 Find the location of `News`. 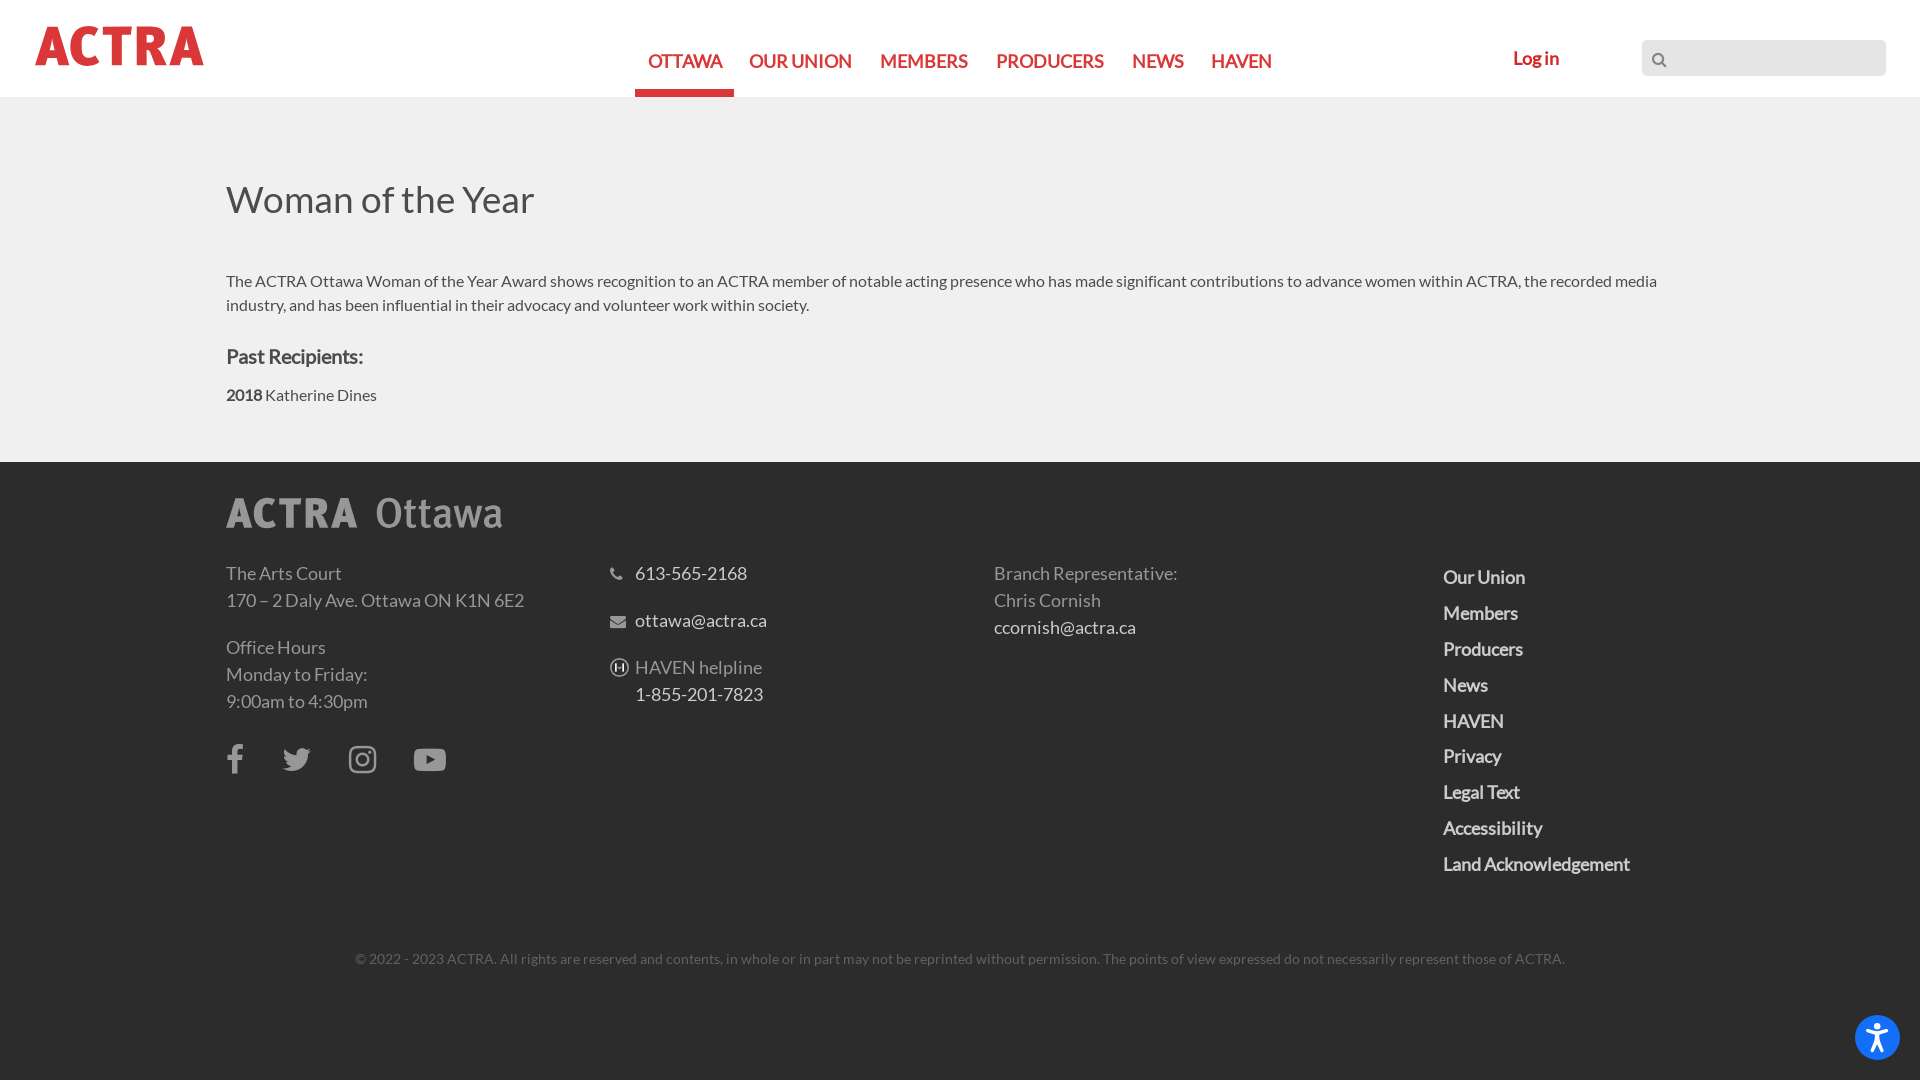

News is located at coordinates (1464, 685).